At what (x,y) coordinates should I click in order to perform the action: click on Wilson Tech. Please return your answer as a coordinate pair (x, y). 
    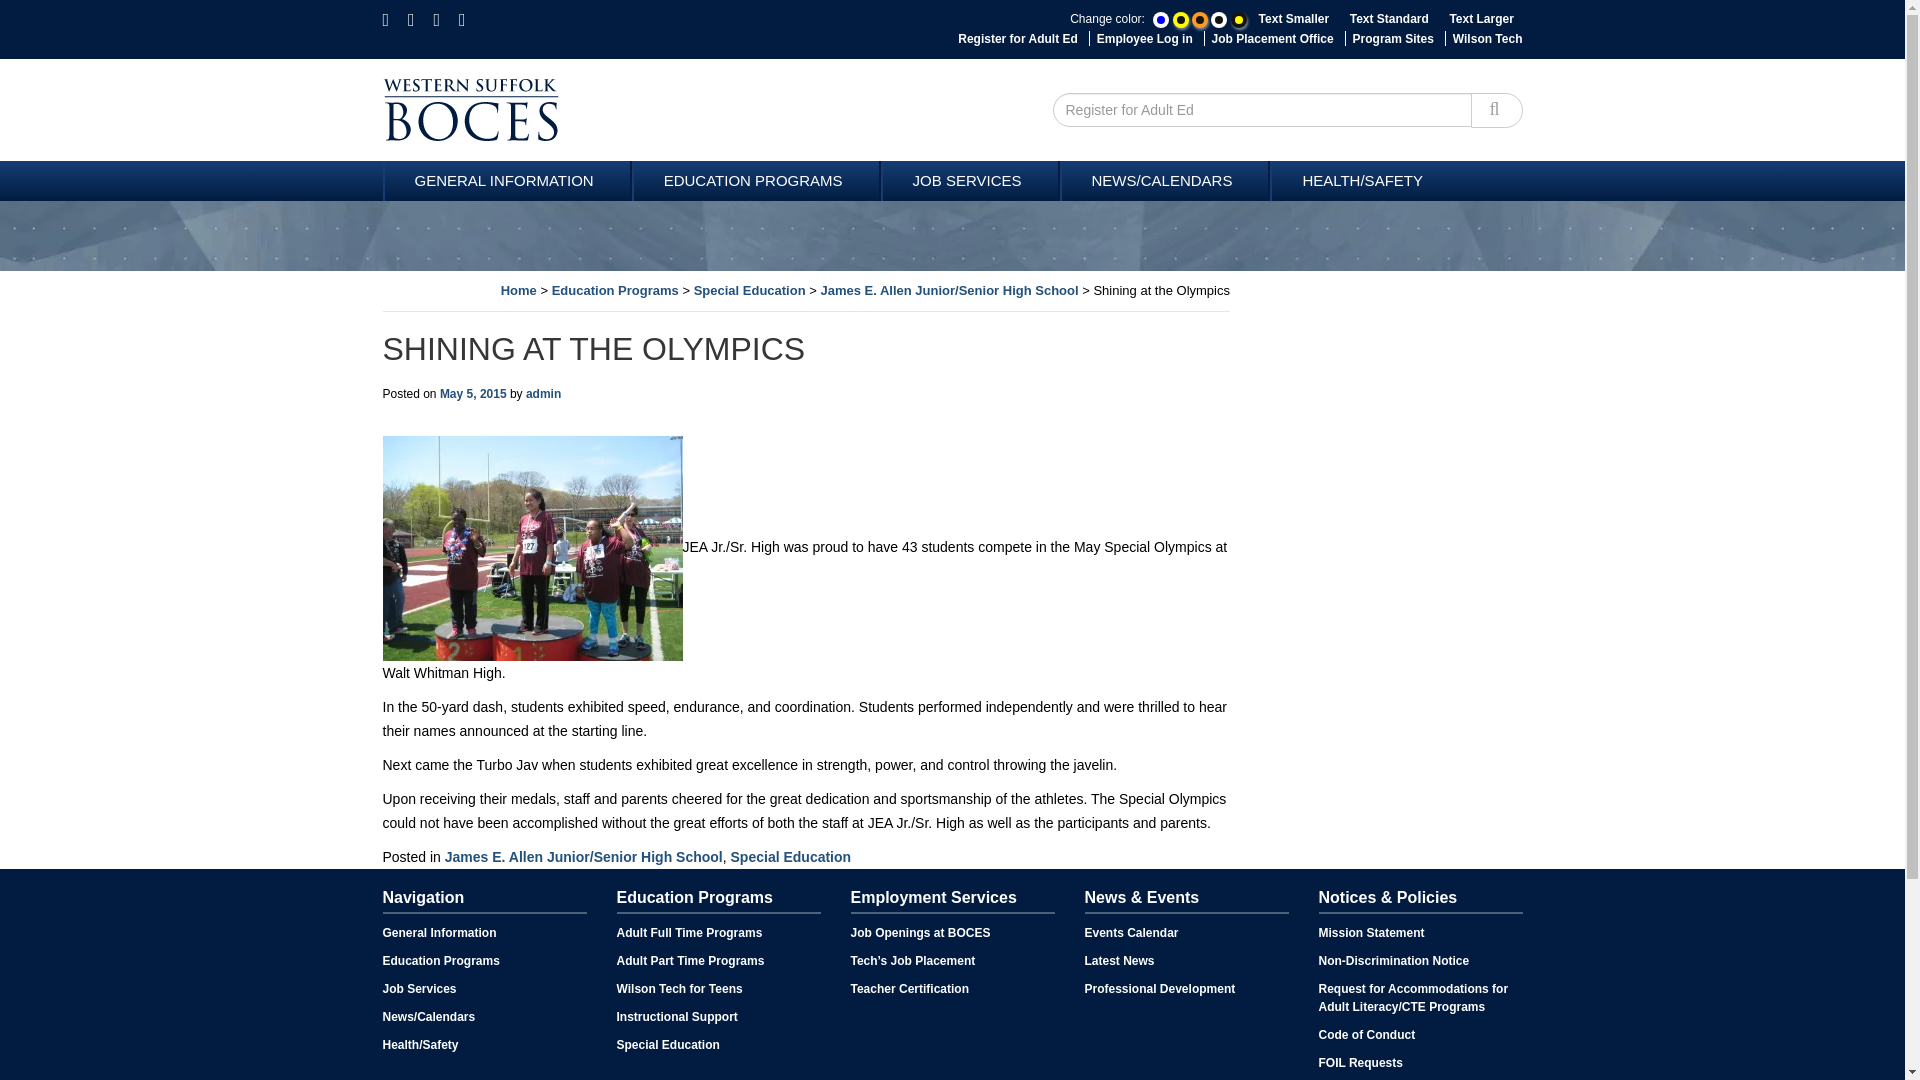
    Looking at the image, I should click on (1488, 39).